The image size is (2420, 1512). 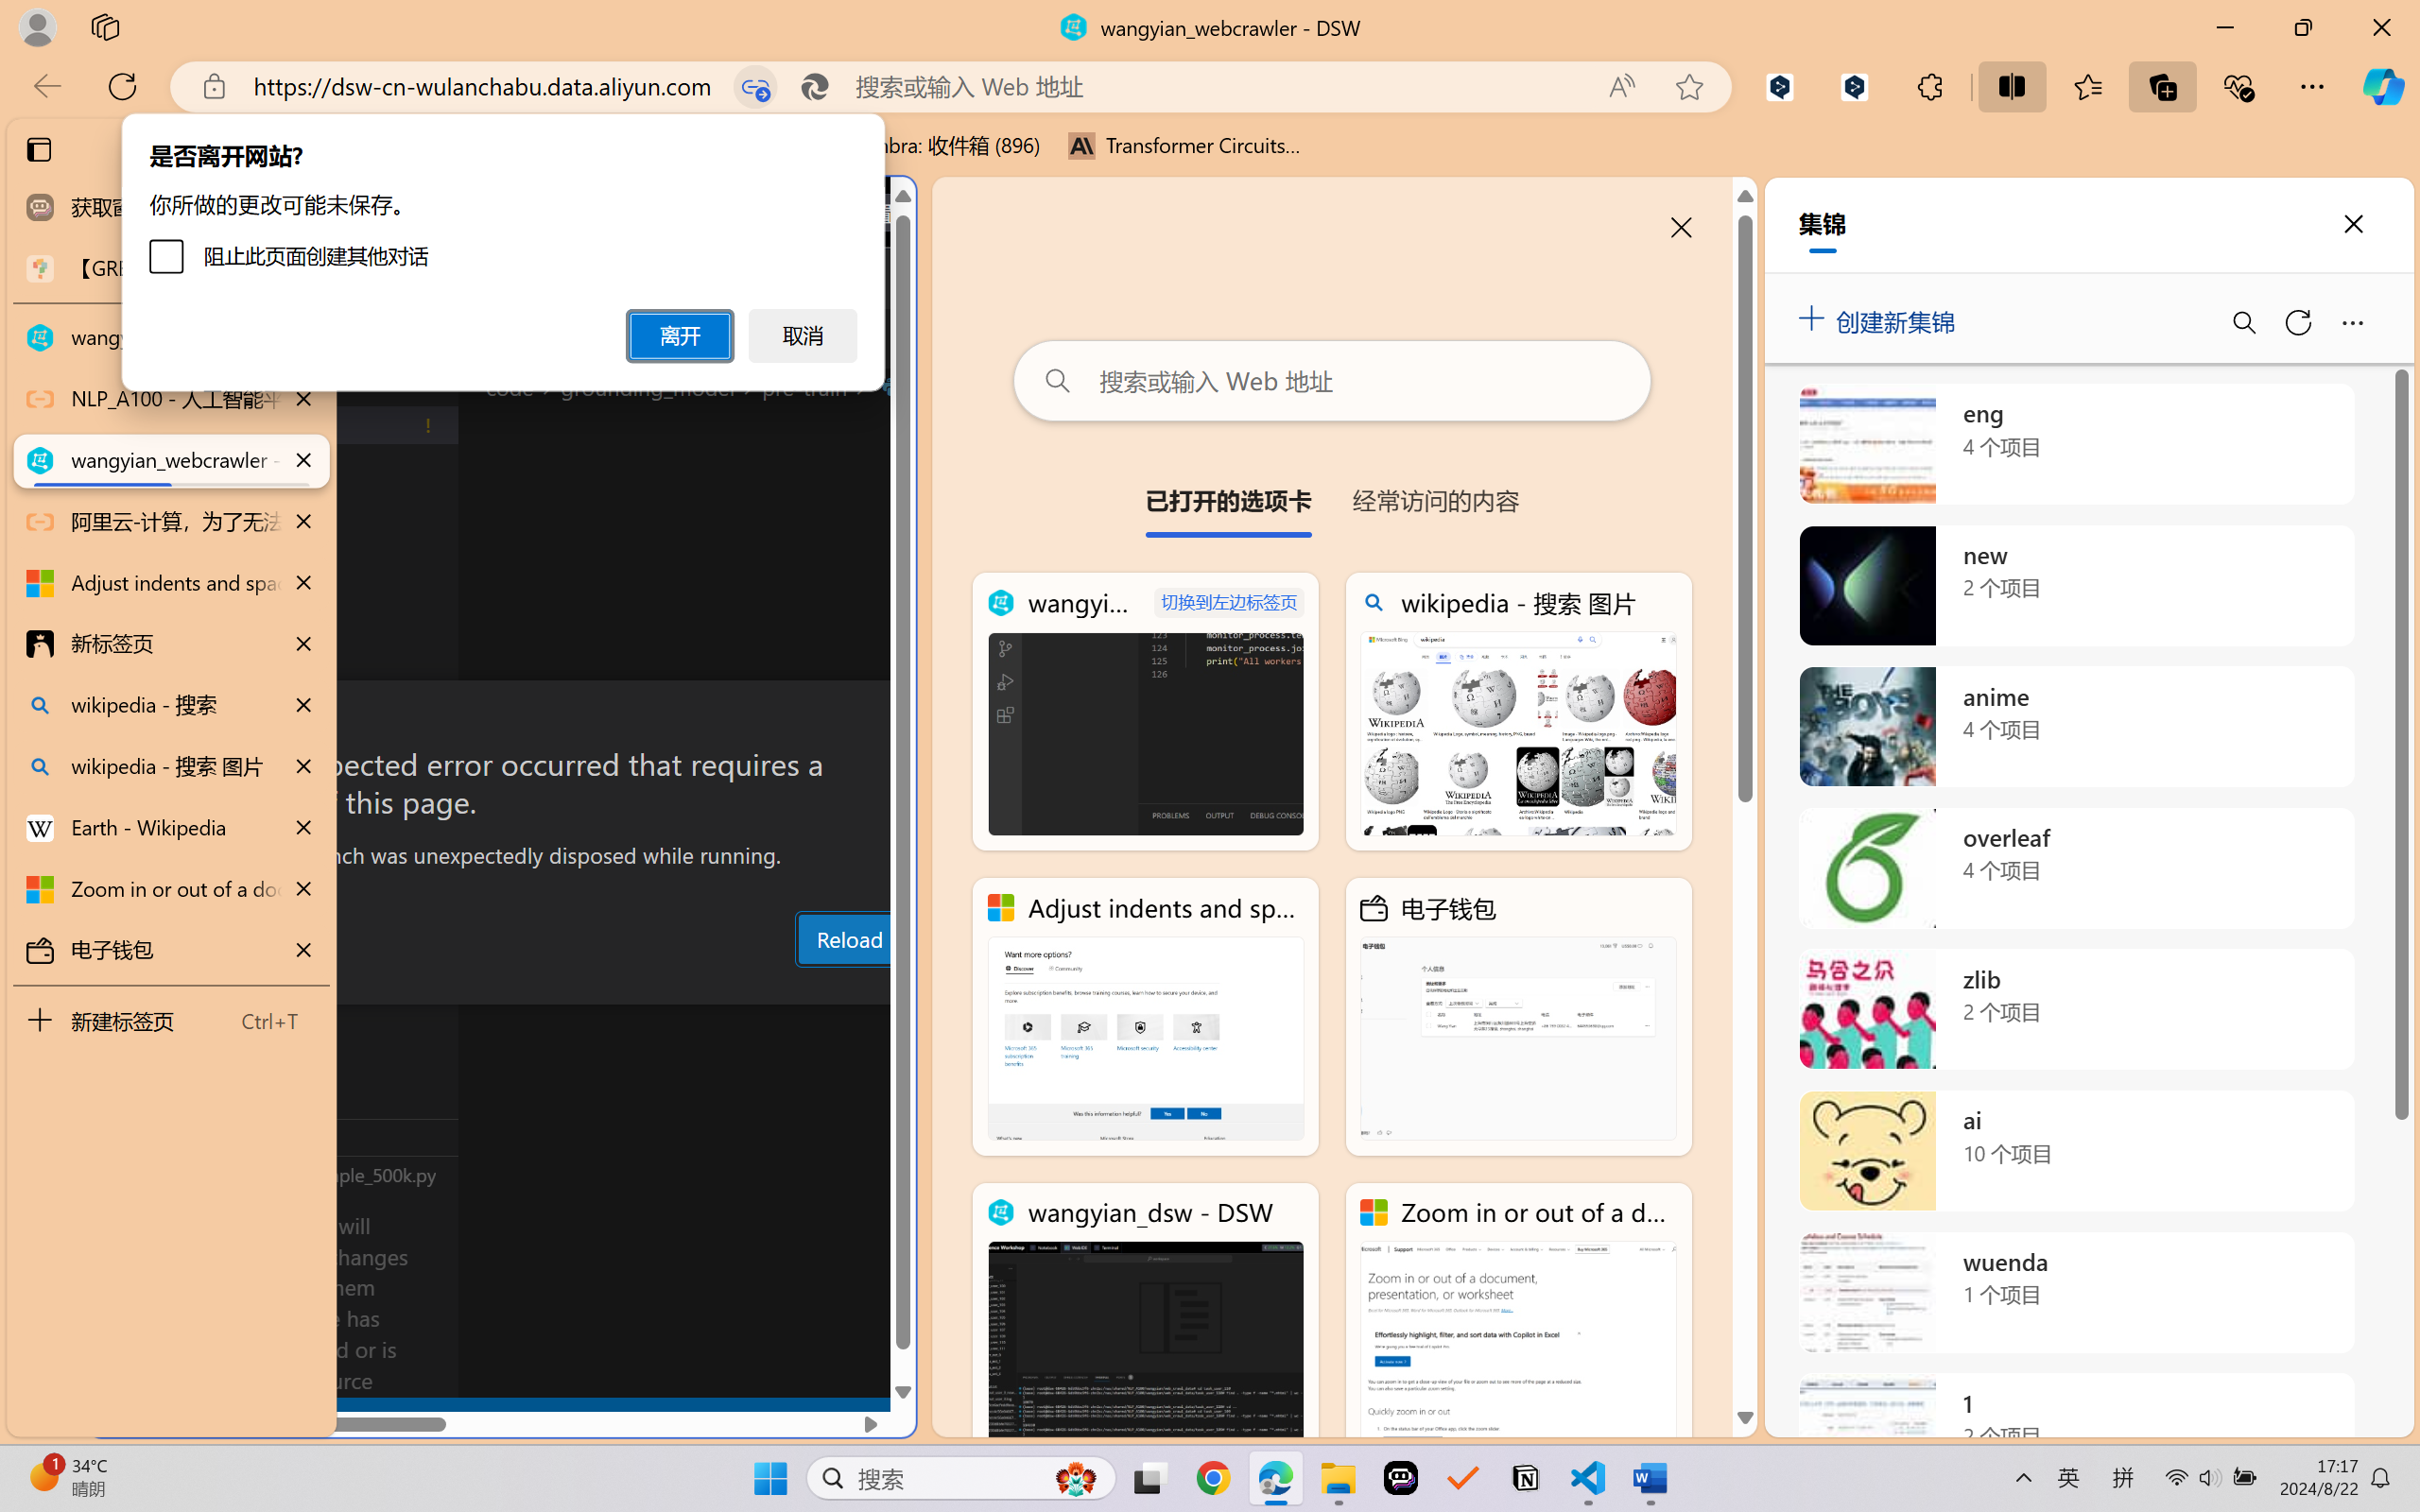 What do you see at coordinates (201, 1416) in the screenshot?
I see `No Problems` at bounding box center [201, 1416].